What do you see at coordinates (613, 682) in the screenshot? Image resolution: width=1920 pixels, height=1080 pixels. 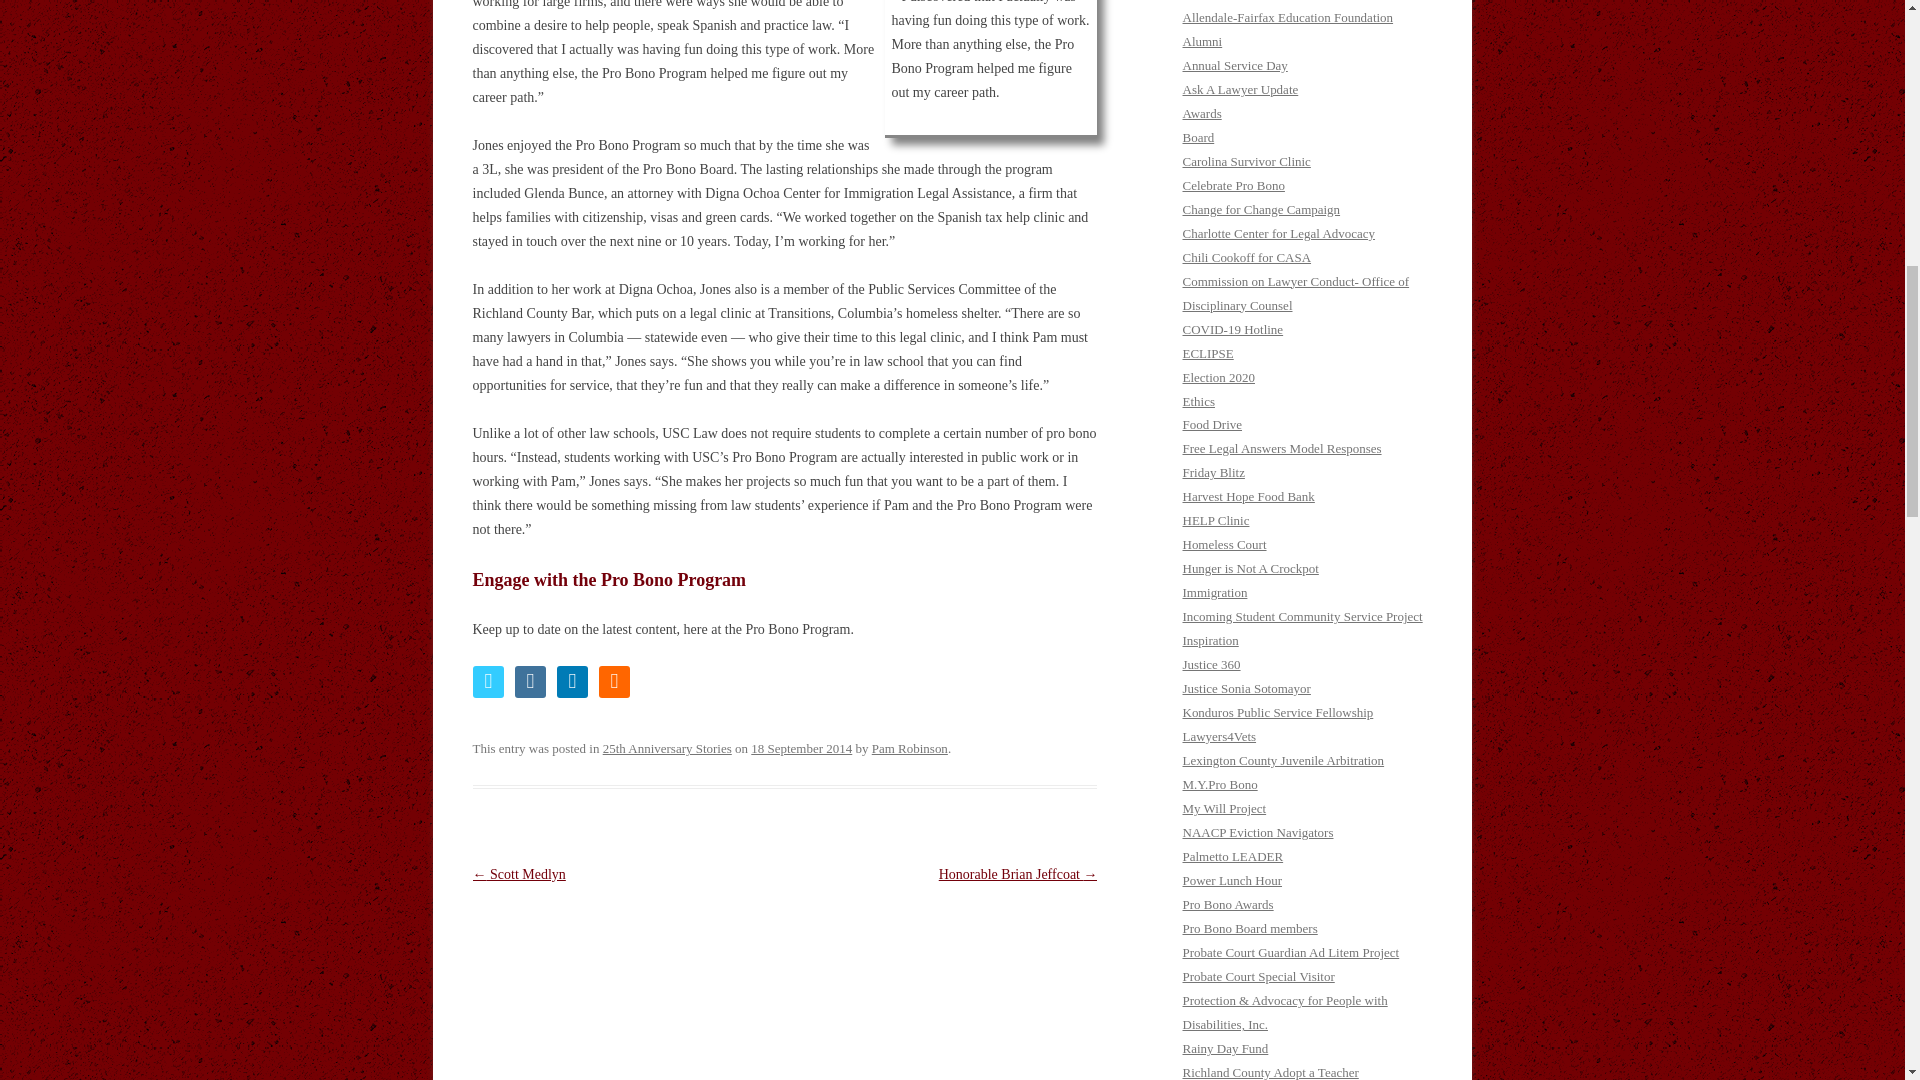 I see `Subscribe via RSS` at bounding box center [613, 682].